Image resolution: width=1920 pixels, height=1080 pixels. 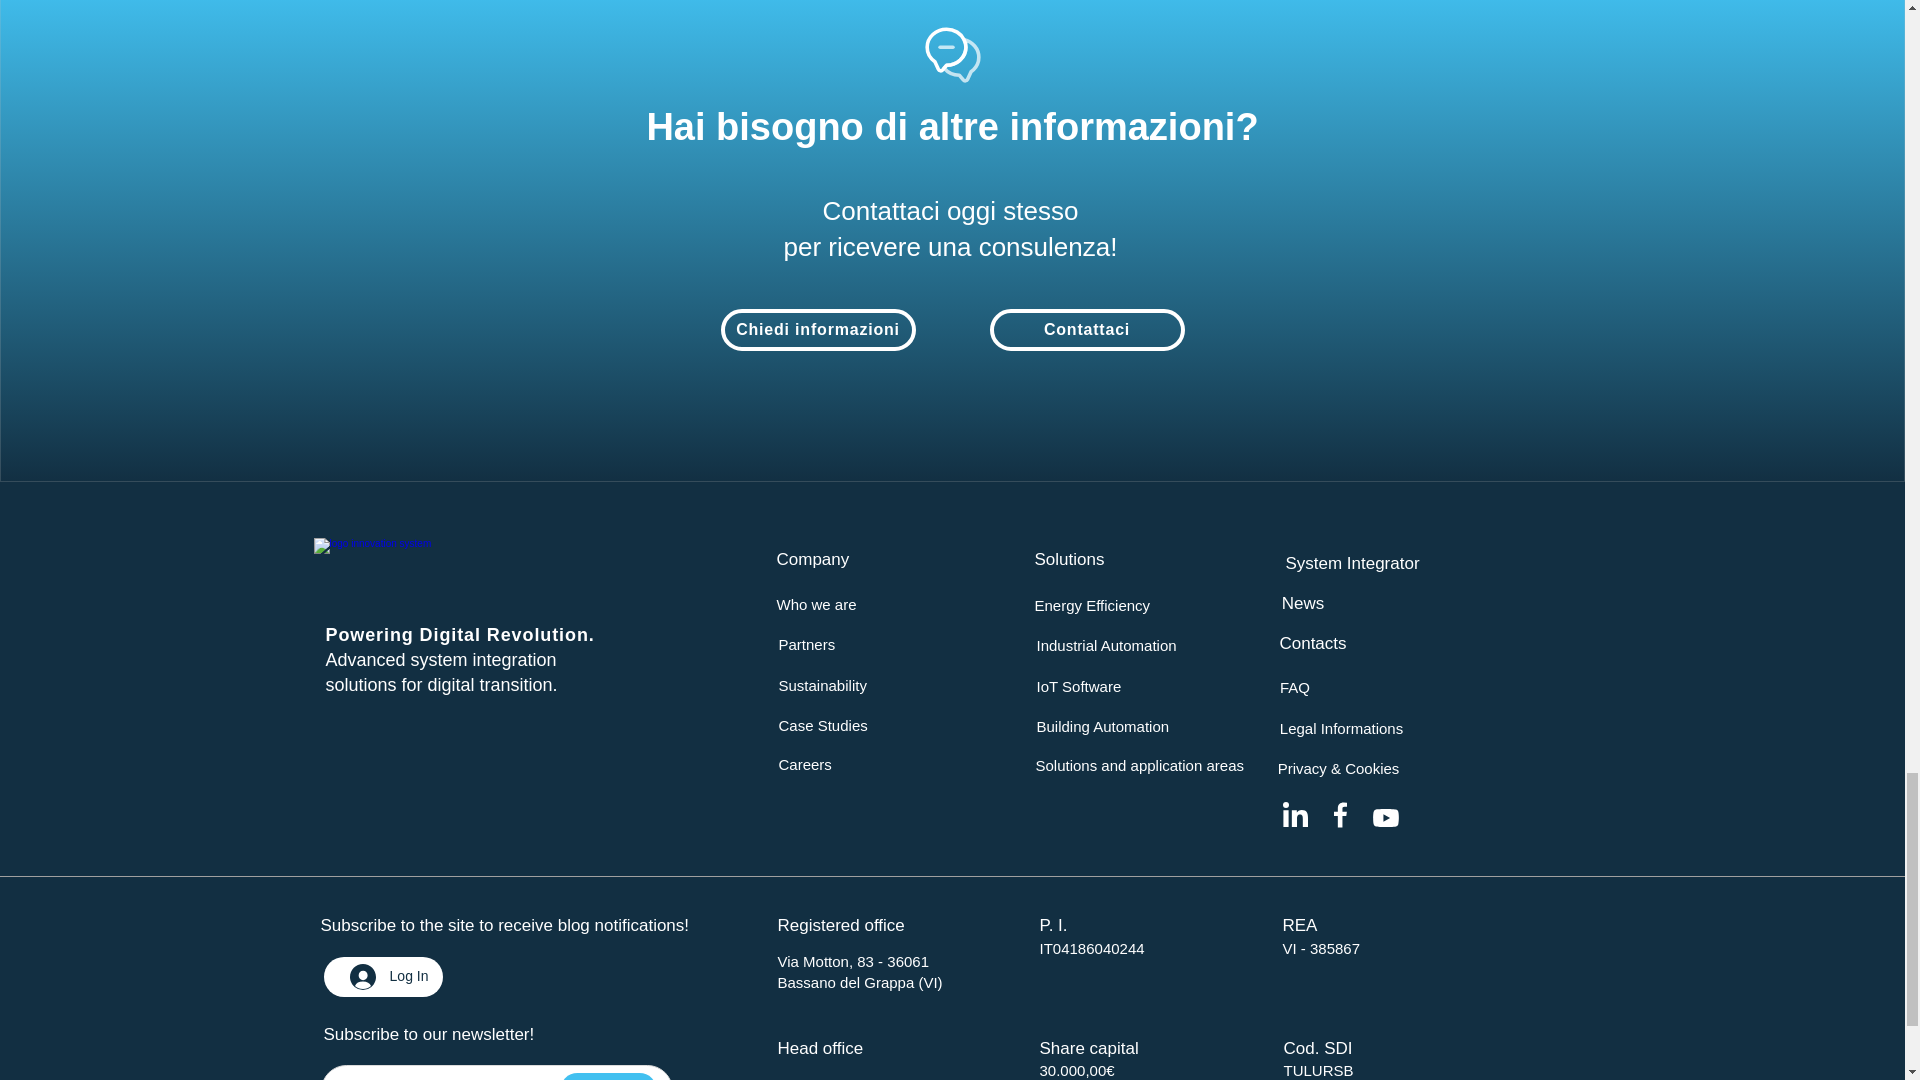 I want to click on Chiedi informazioni, so click(x=818, y=330).